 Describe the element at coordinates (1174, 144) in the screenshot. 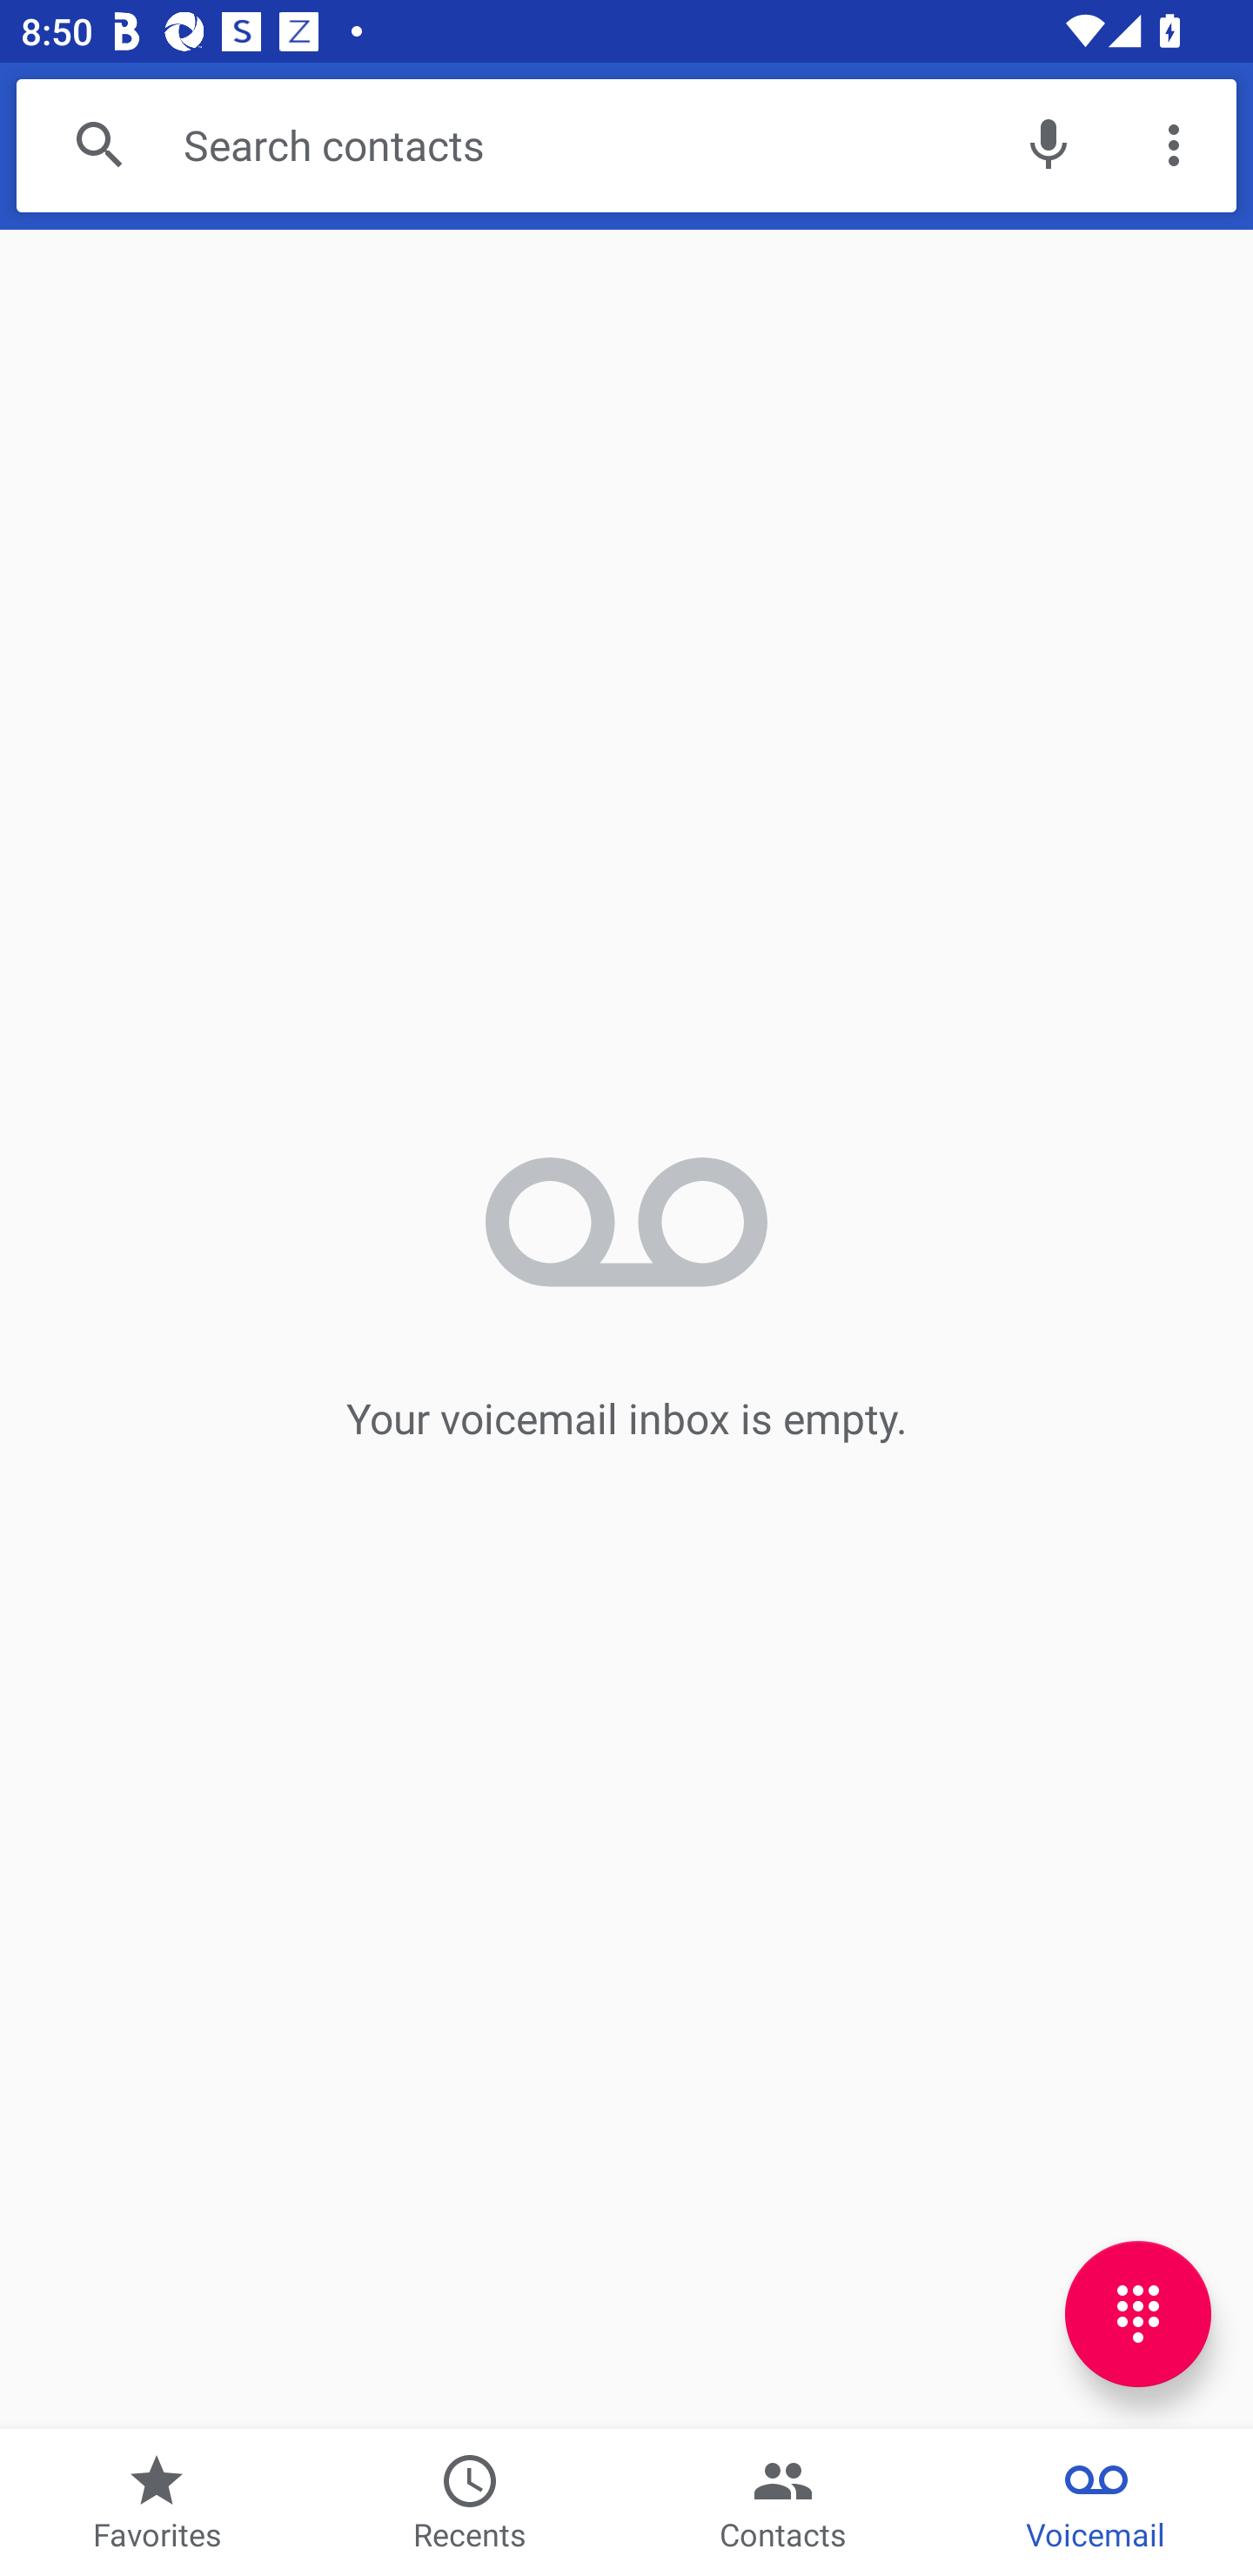

I see `More options` at that location.